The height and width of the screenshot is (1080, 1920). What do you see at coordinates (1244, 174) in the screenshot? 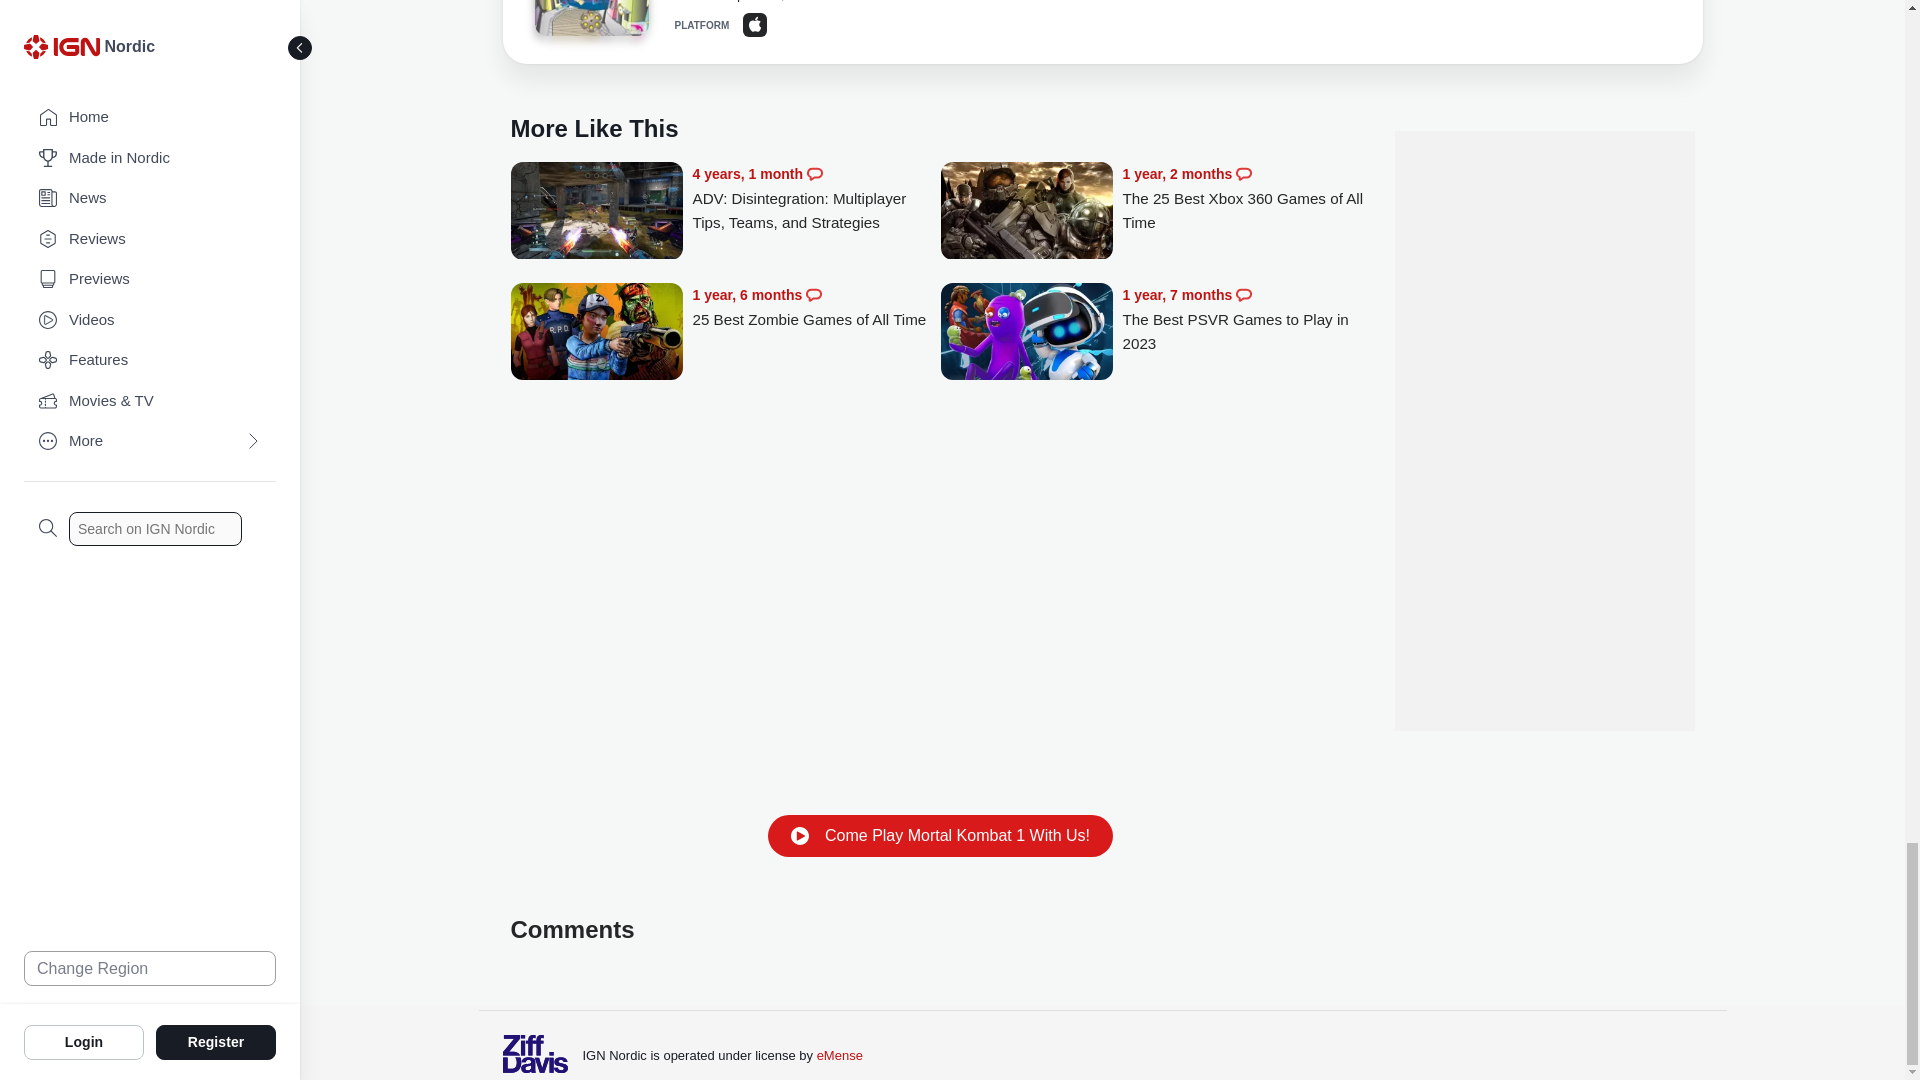
I see `Comments` at bounding box center [1244, 174].